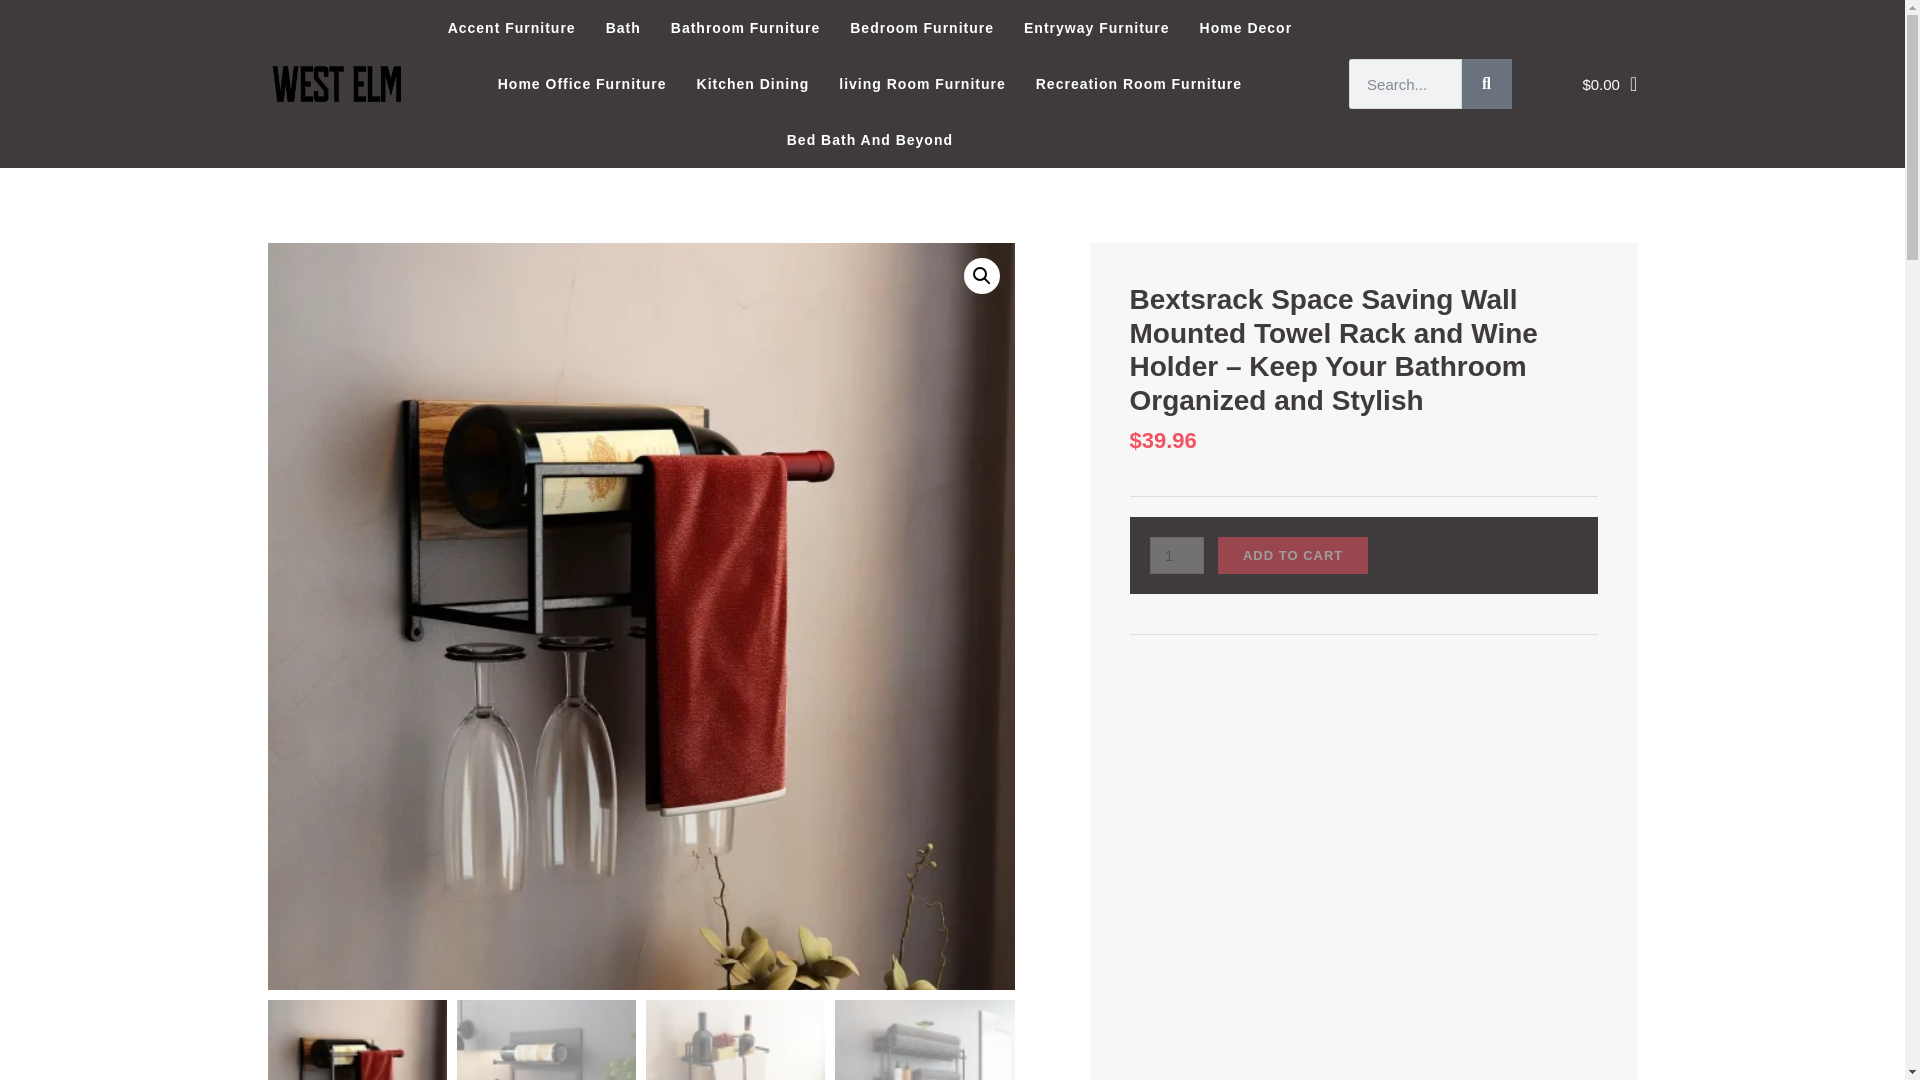 The height and width of the screenshot is (1080, 1920). What do you see at coordinates (753, 84) in the screenshot?
I see `Kitchen Dining` at bounding box center [753, 84].